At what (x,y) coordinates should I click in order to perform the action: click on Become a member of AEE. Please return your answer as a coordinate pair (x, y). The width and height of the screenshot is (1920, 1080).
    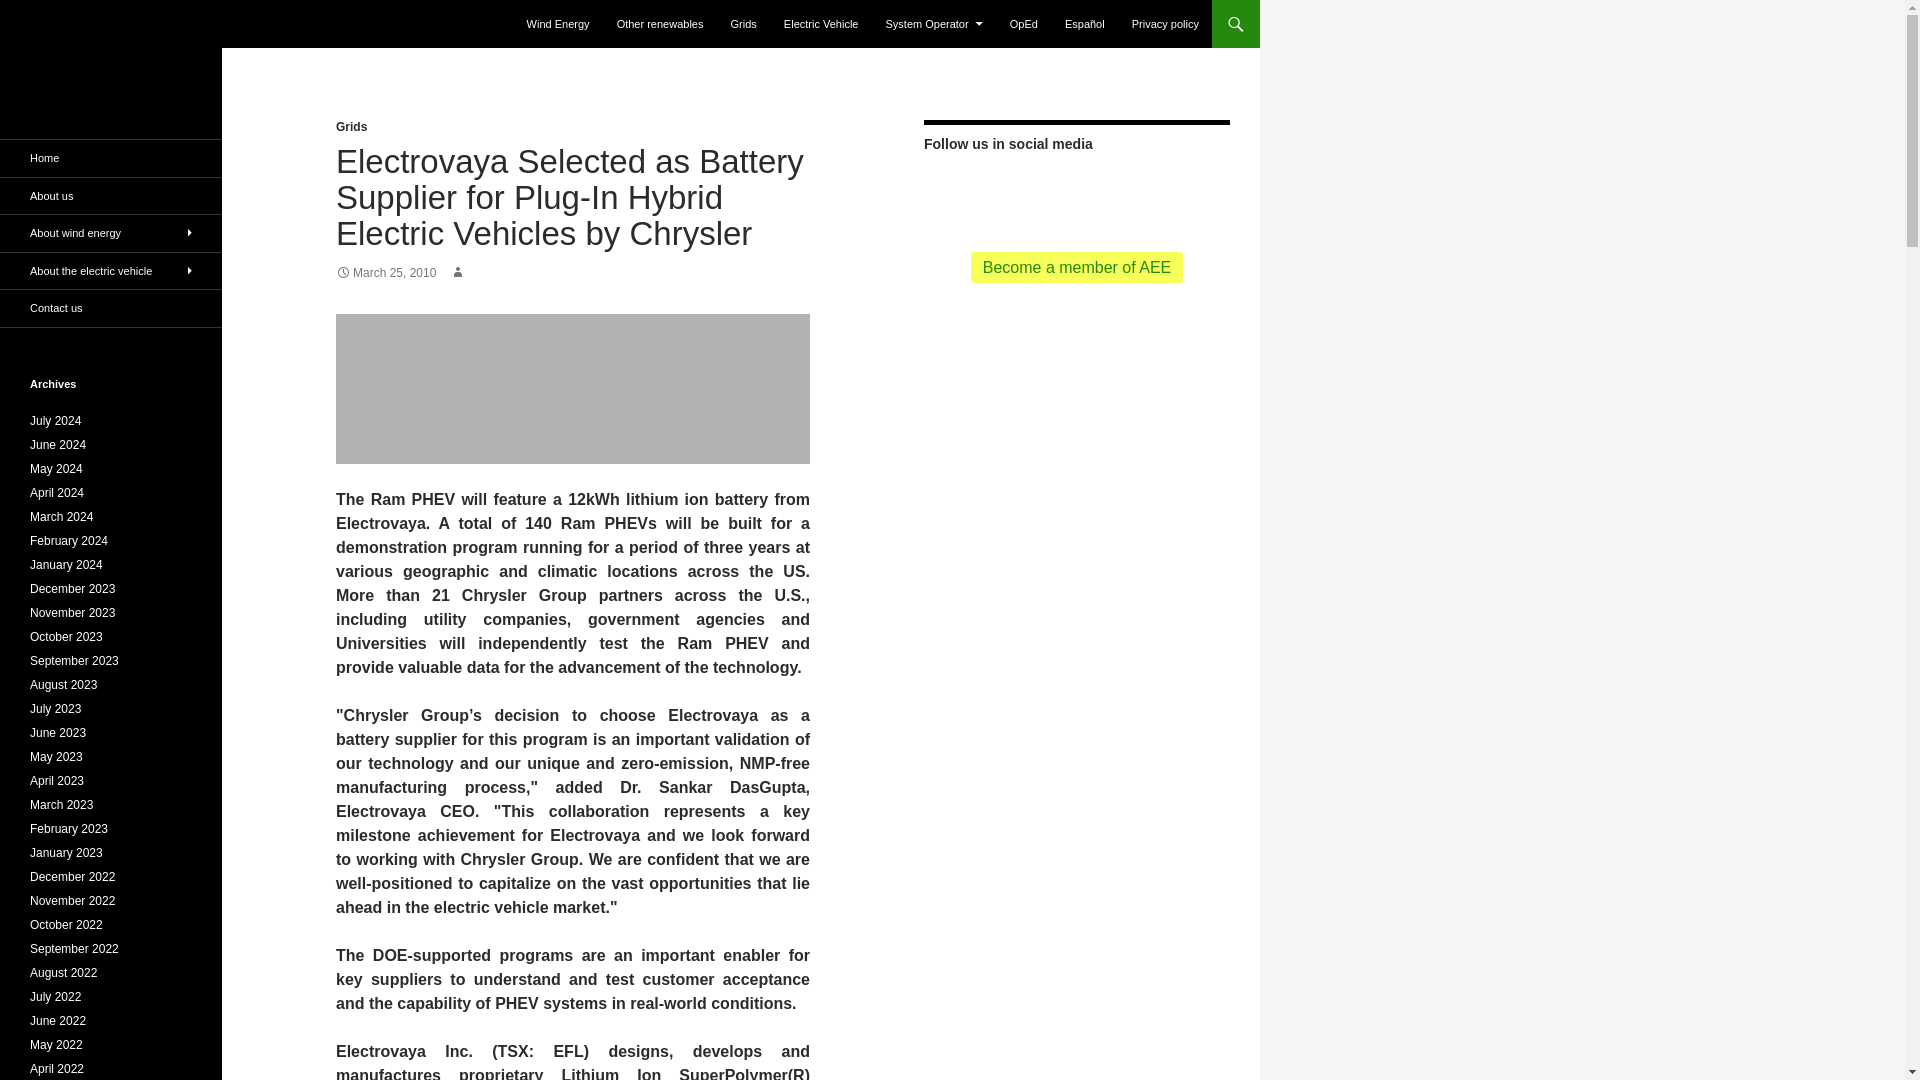
    Looking at the image, I should click on (1078, 266).